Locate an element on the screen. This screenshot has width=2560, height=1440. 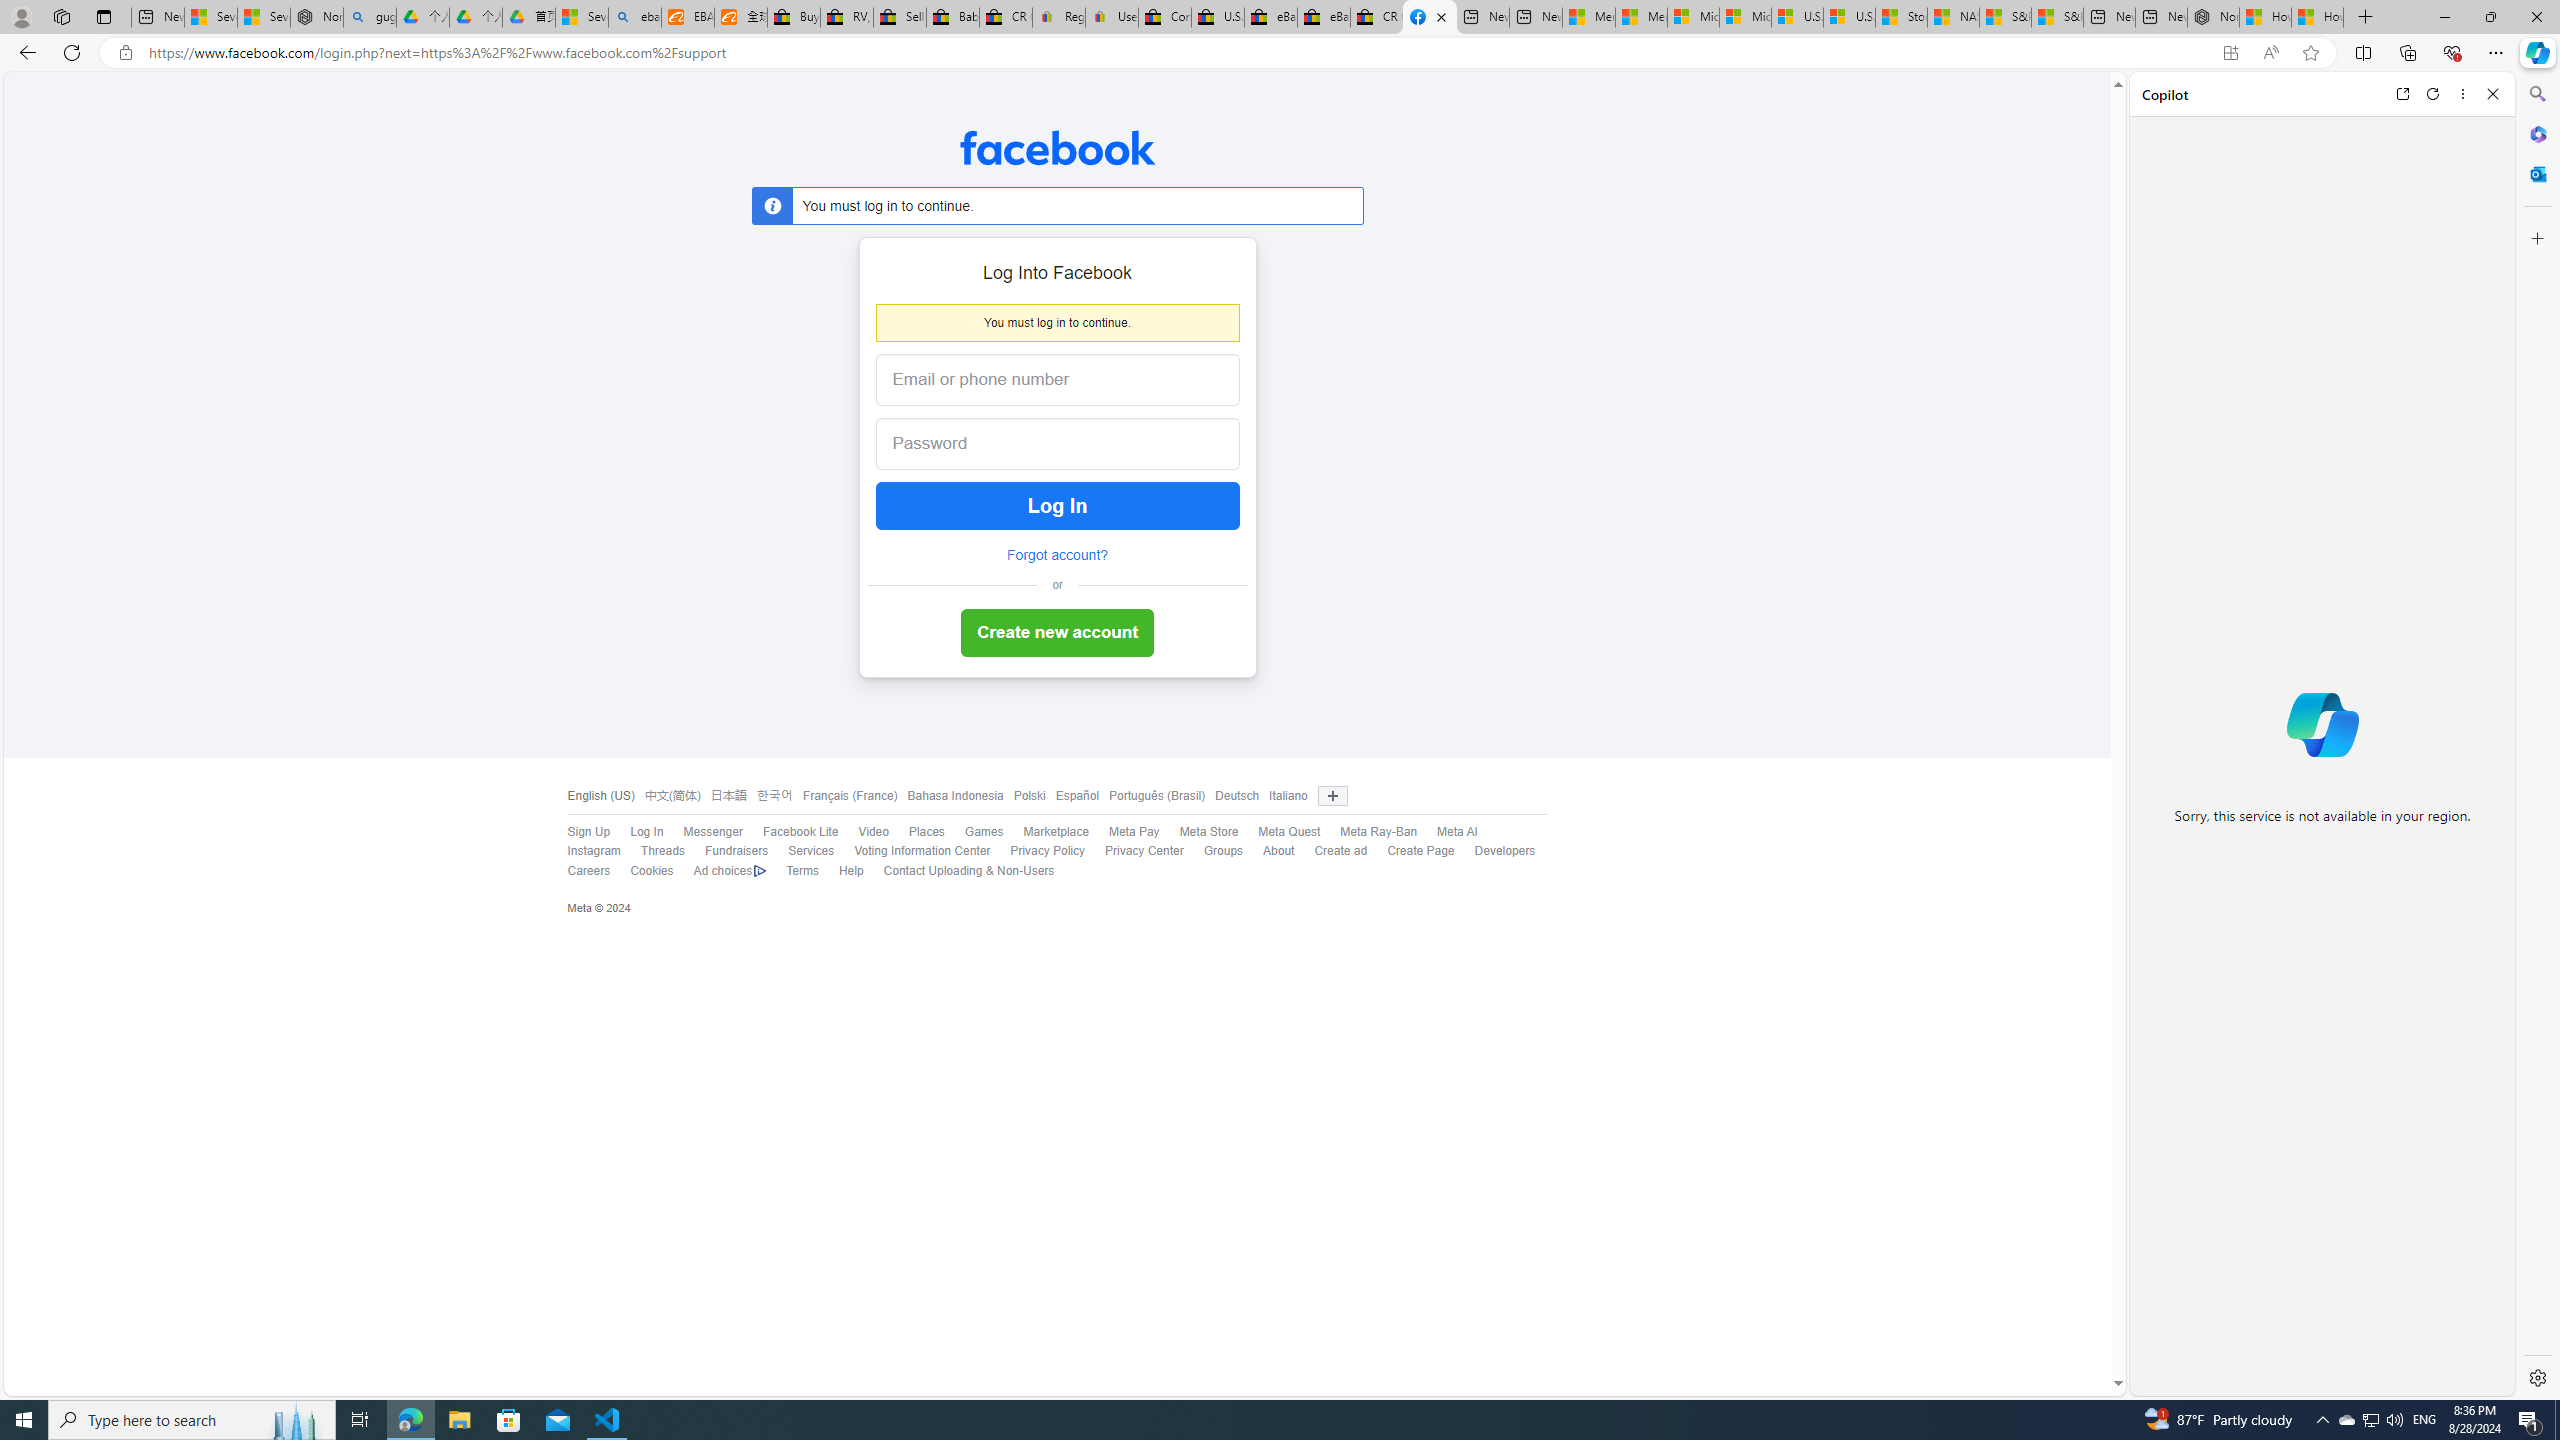
Log into Facebook is located at coordinates (1430, 17).